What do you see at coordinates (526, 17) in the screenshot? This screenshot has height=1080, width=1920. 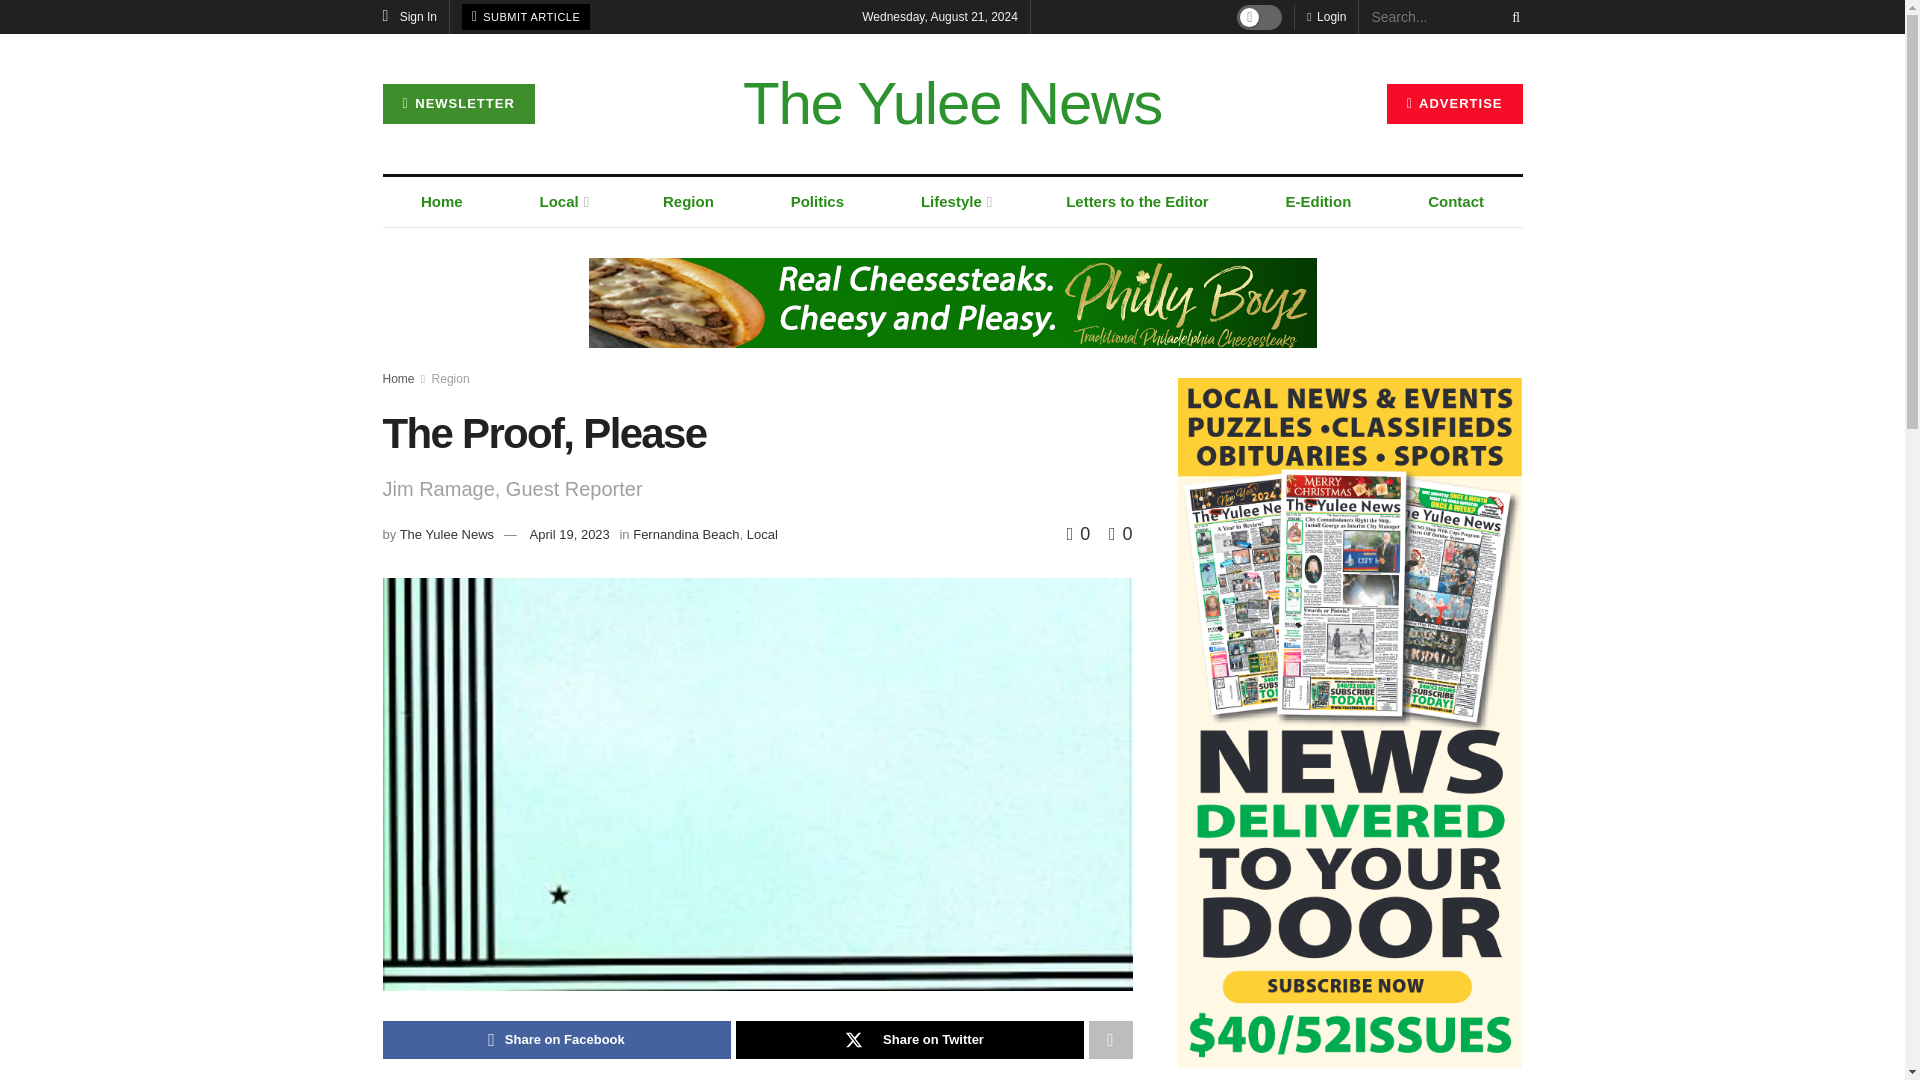 I see `SUBMIT ARTICLE` at bounding box center [526, 17].